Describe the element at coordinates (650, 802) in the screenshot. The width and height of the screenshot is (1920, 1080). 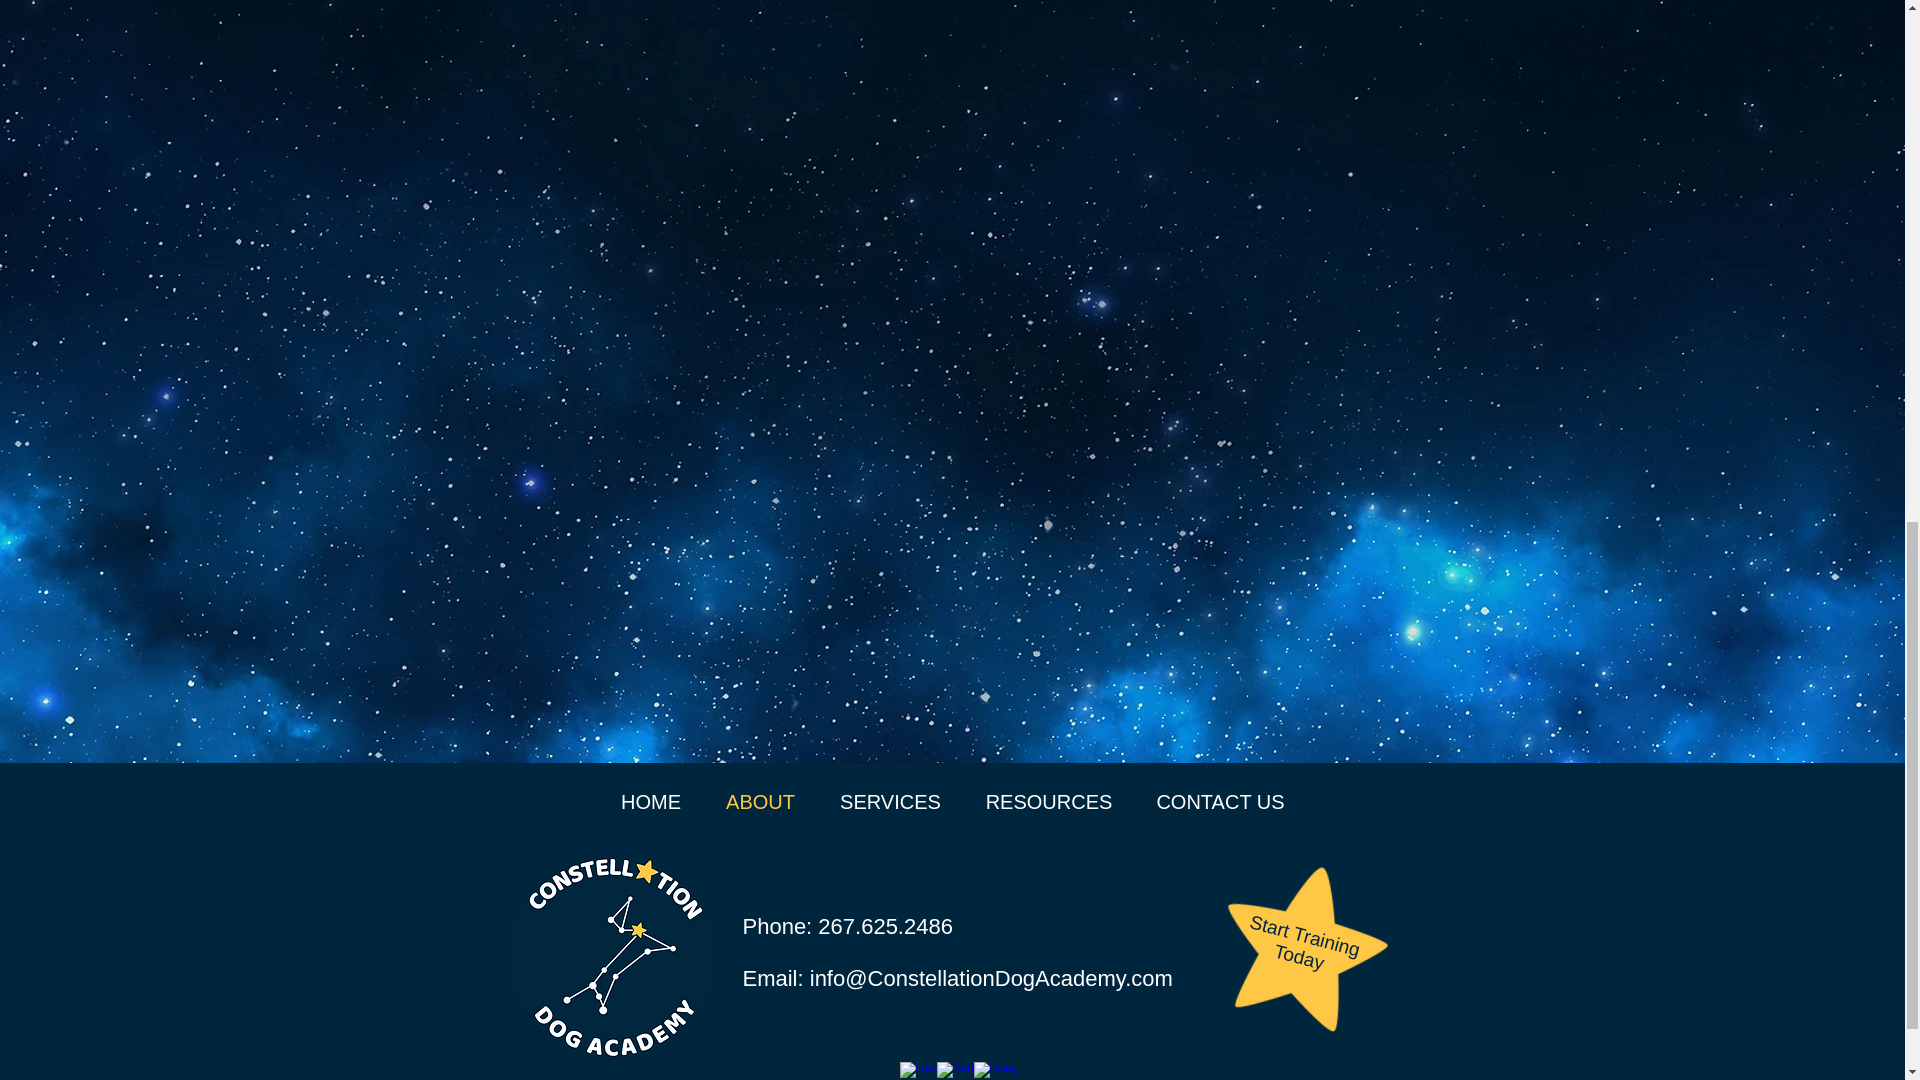
I see `HOME` at that location.